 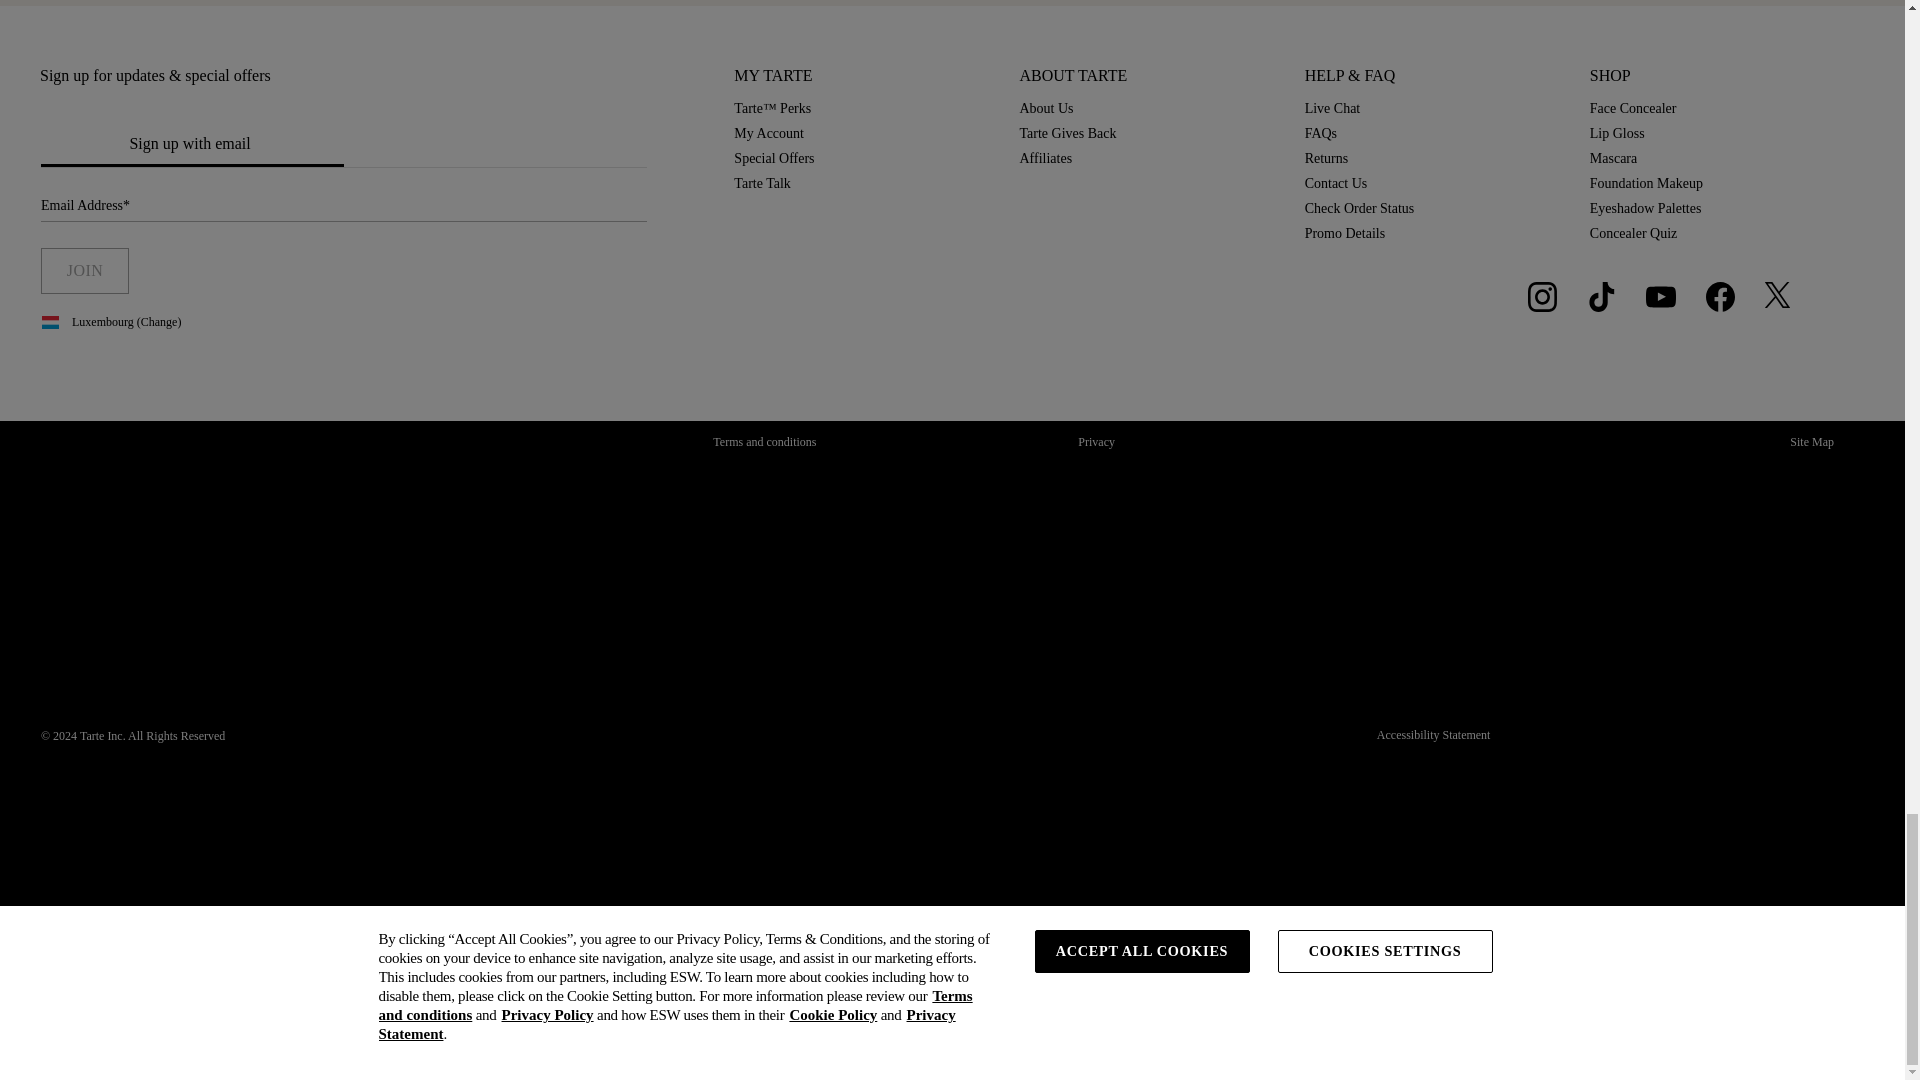 What do you see at coordinates (1336, 184) in the screenshot?
I see `Go to Contact Us` at bounding box center [1336, 184].